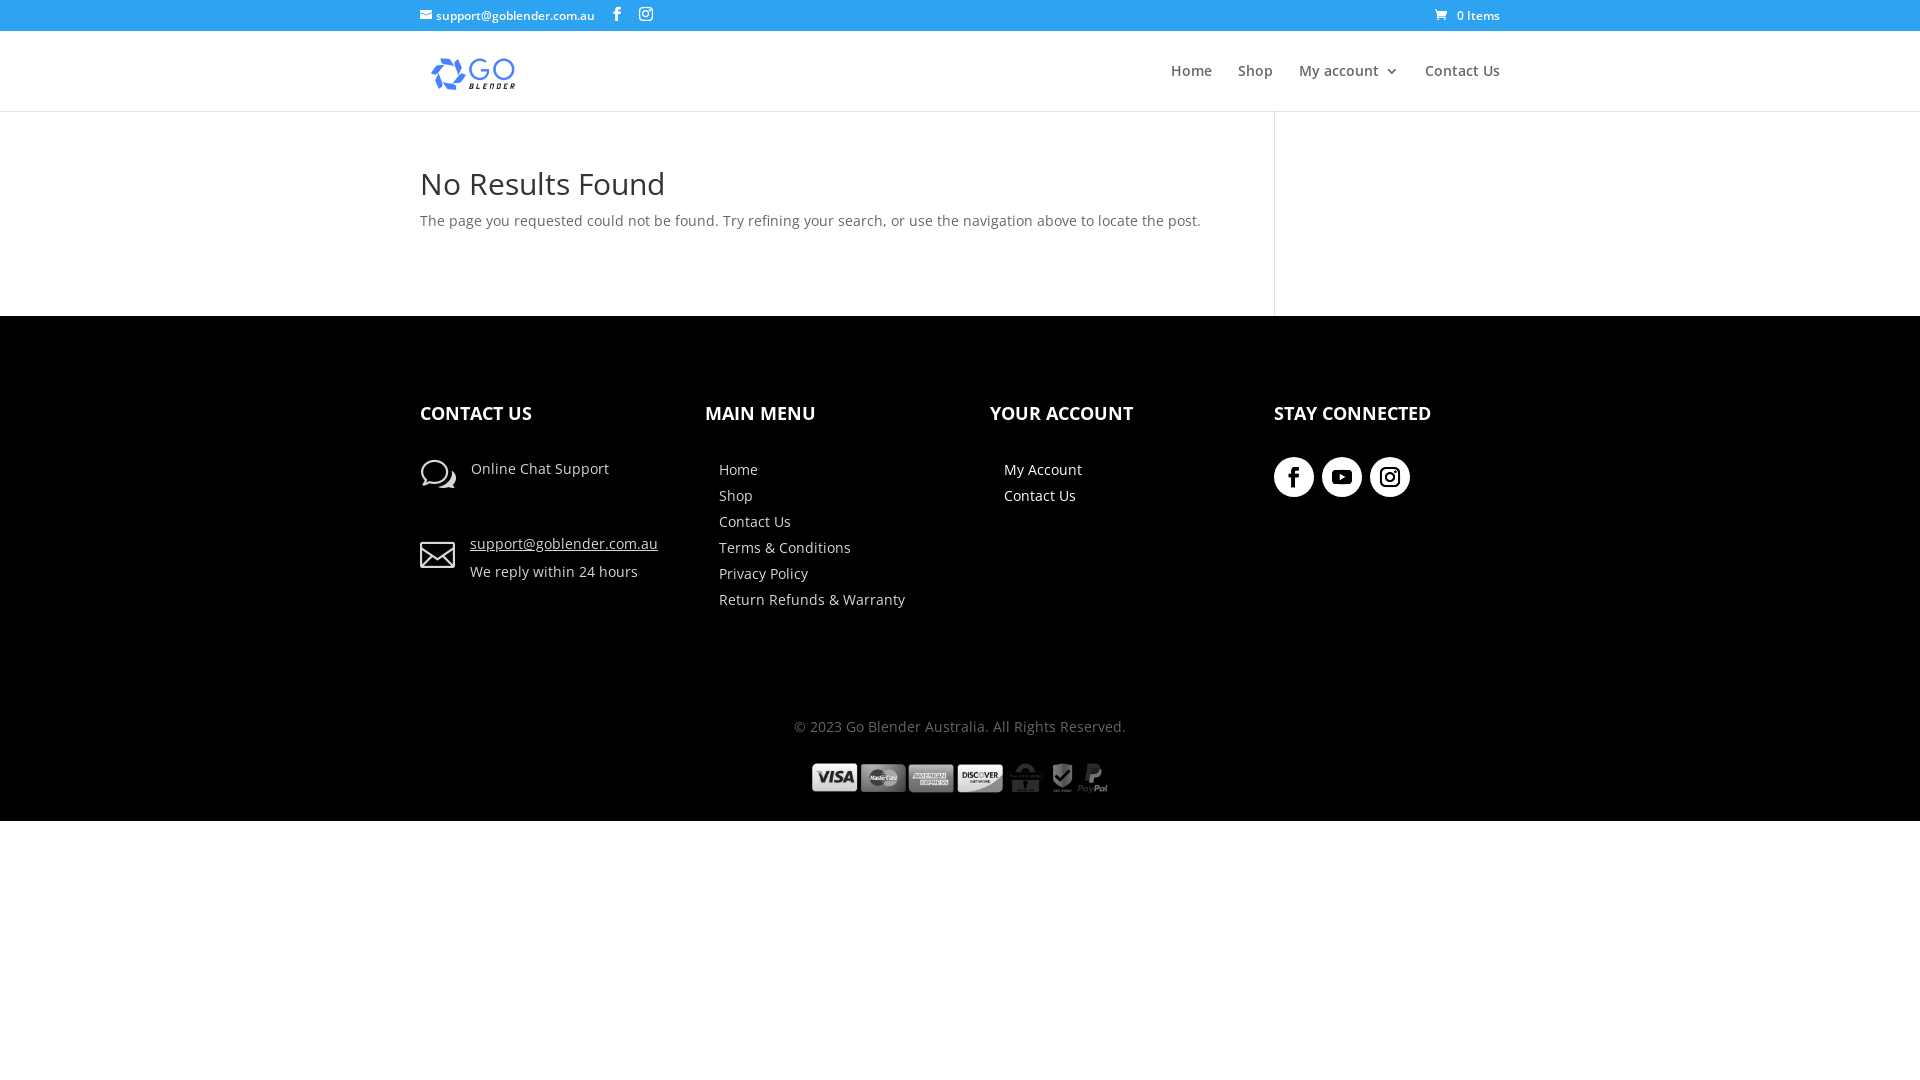  Describe the element at coordinates (1468, 16) in the screenshot. I see `0 Items` at that location.